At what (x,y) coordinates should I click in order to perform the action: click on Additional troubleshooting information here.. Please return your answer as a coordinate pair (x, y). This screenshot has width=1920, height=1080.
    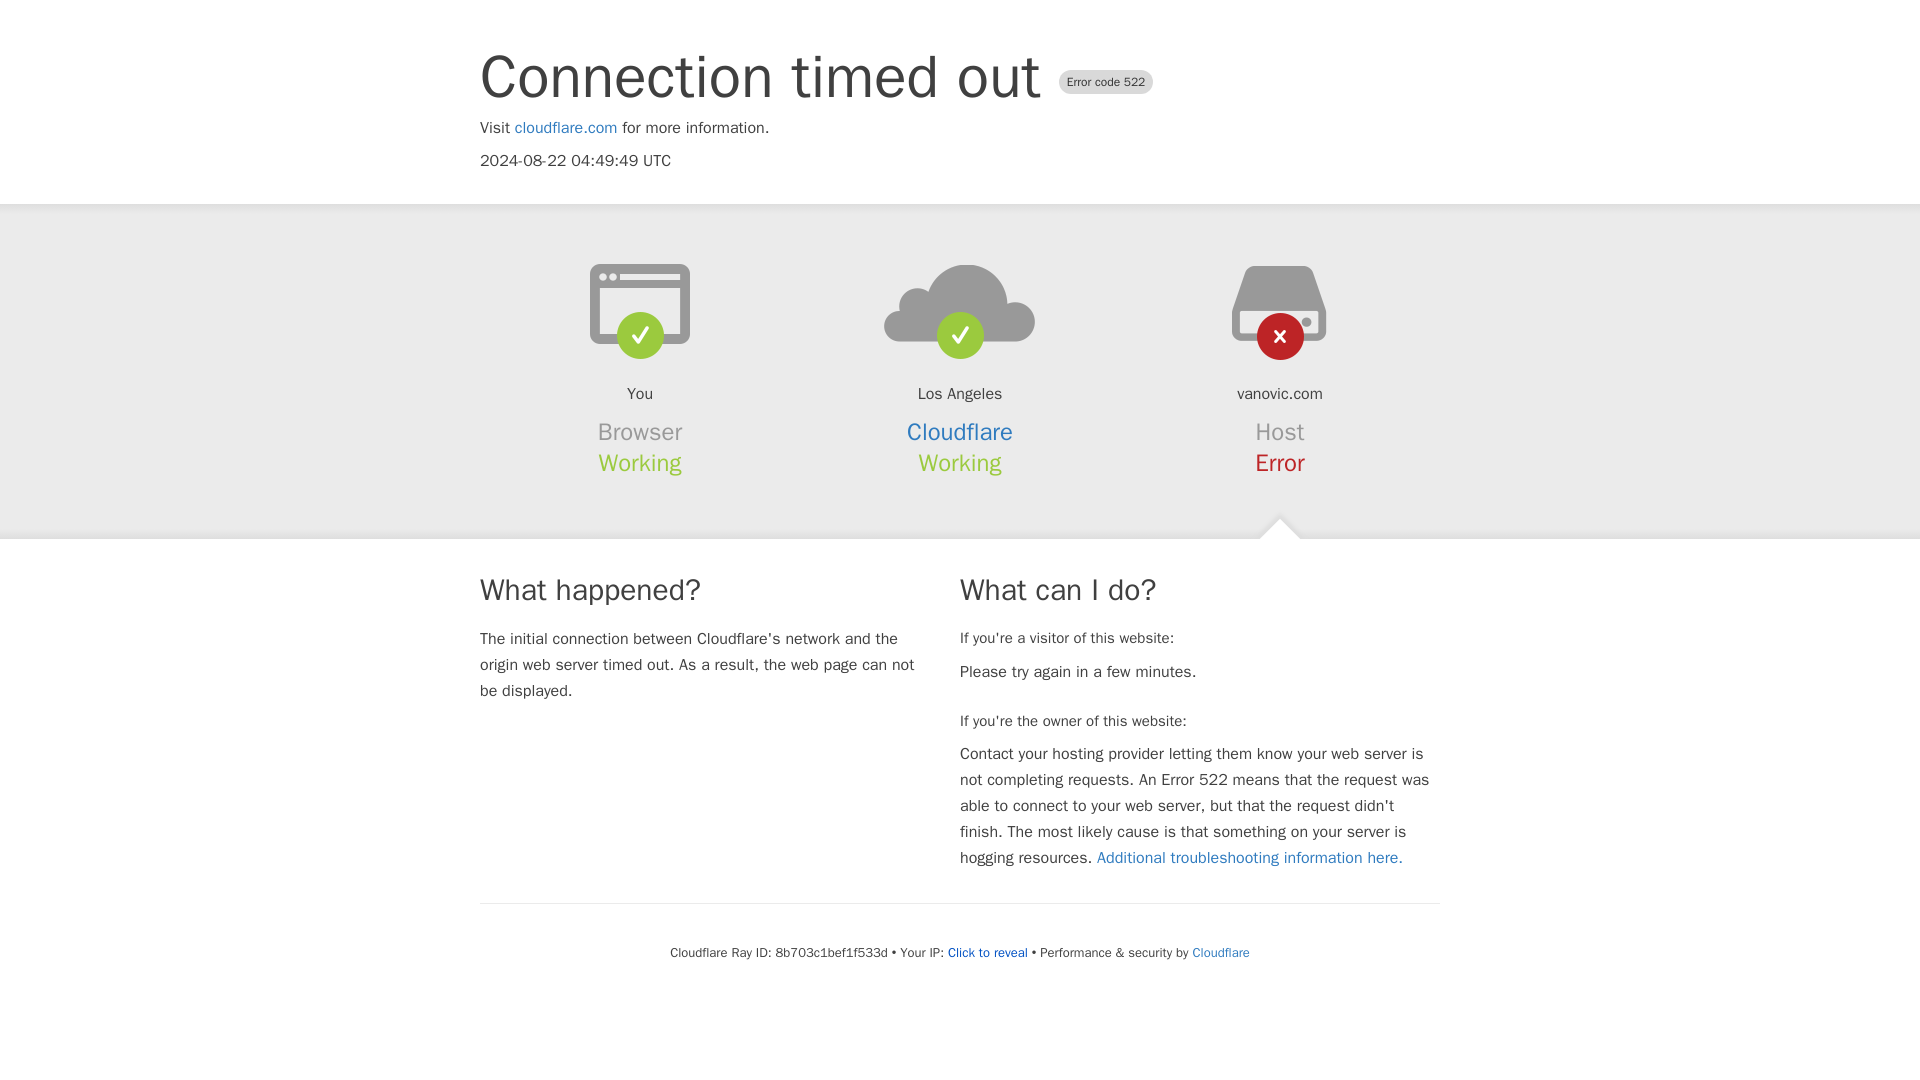
    Looking at the image, I should click on (1250, 858).